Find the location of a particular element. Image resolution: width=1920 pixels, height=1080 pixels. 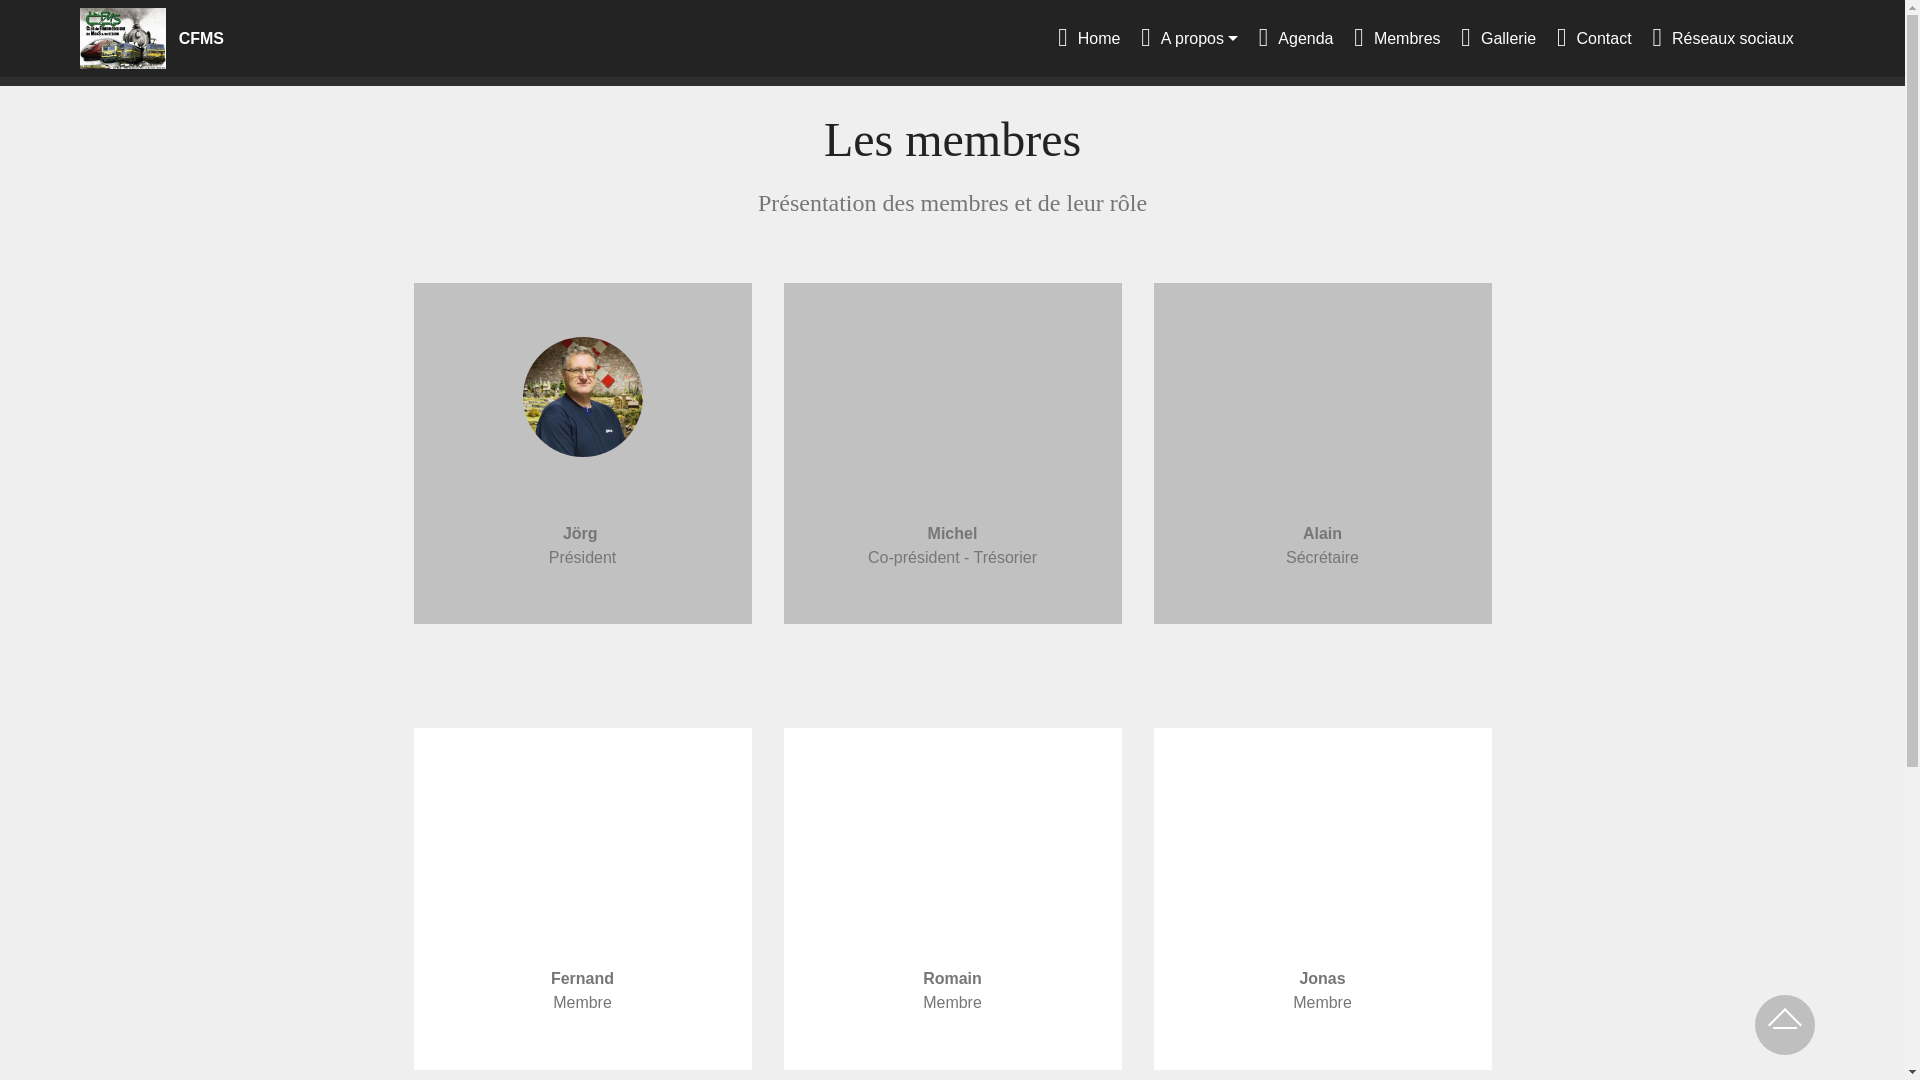

A propos is located at coordinates (1190, 38).